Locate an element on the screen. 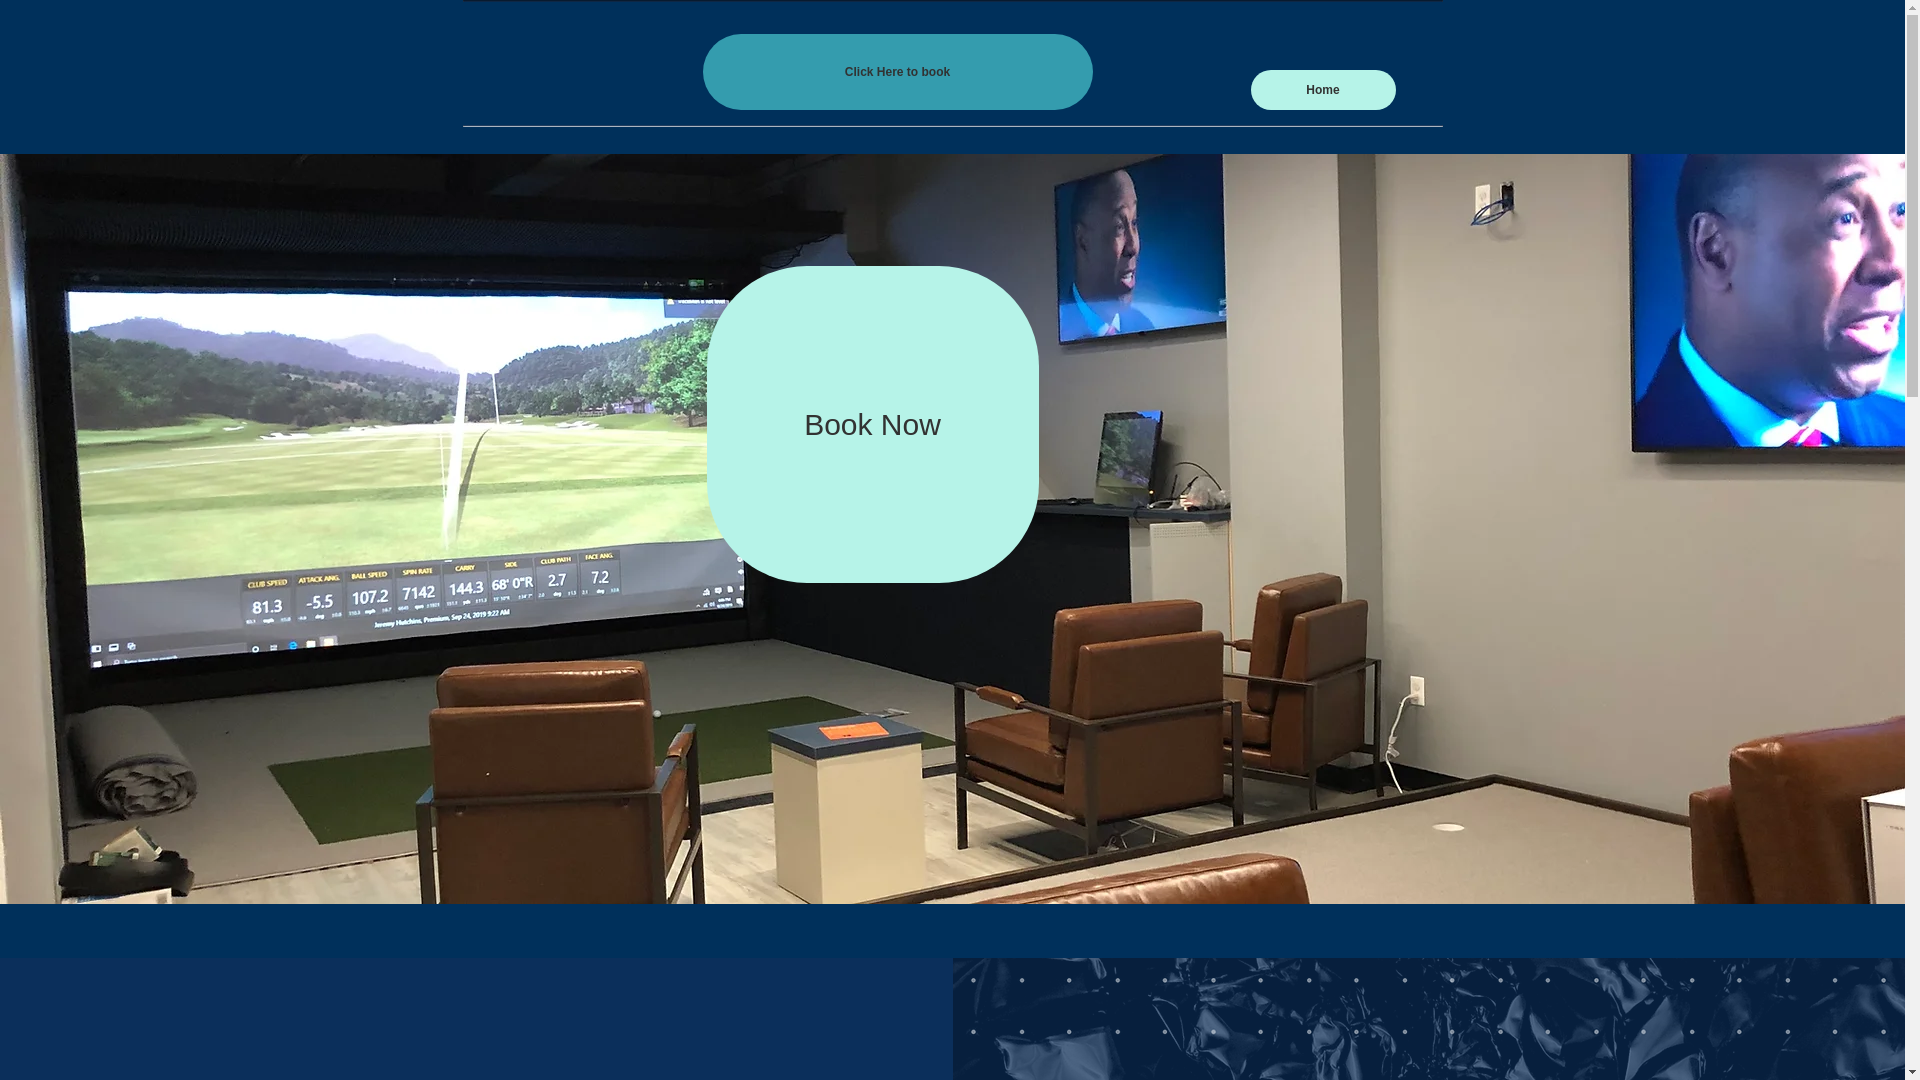  Home is located at coordinates (1322, 90).